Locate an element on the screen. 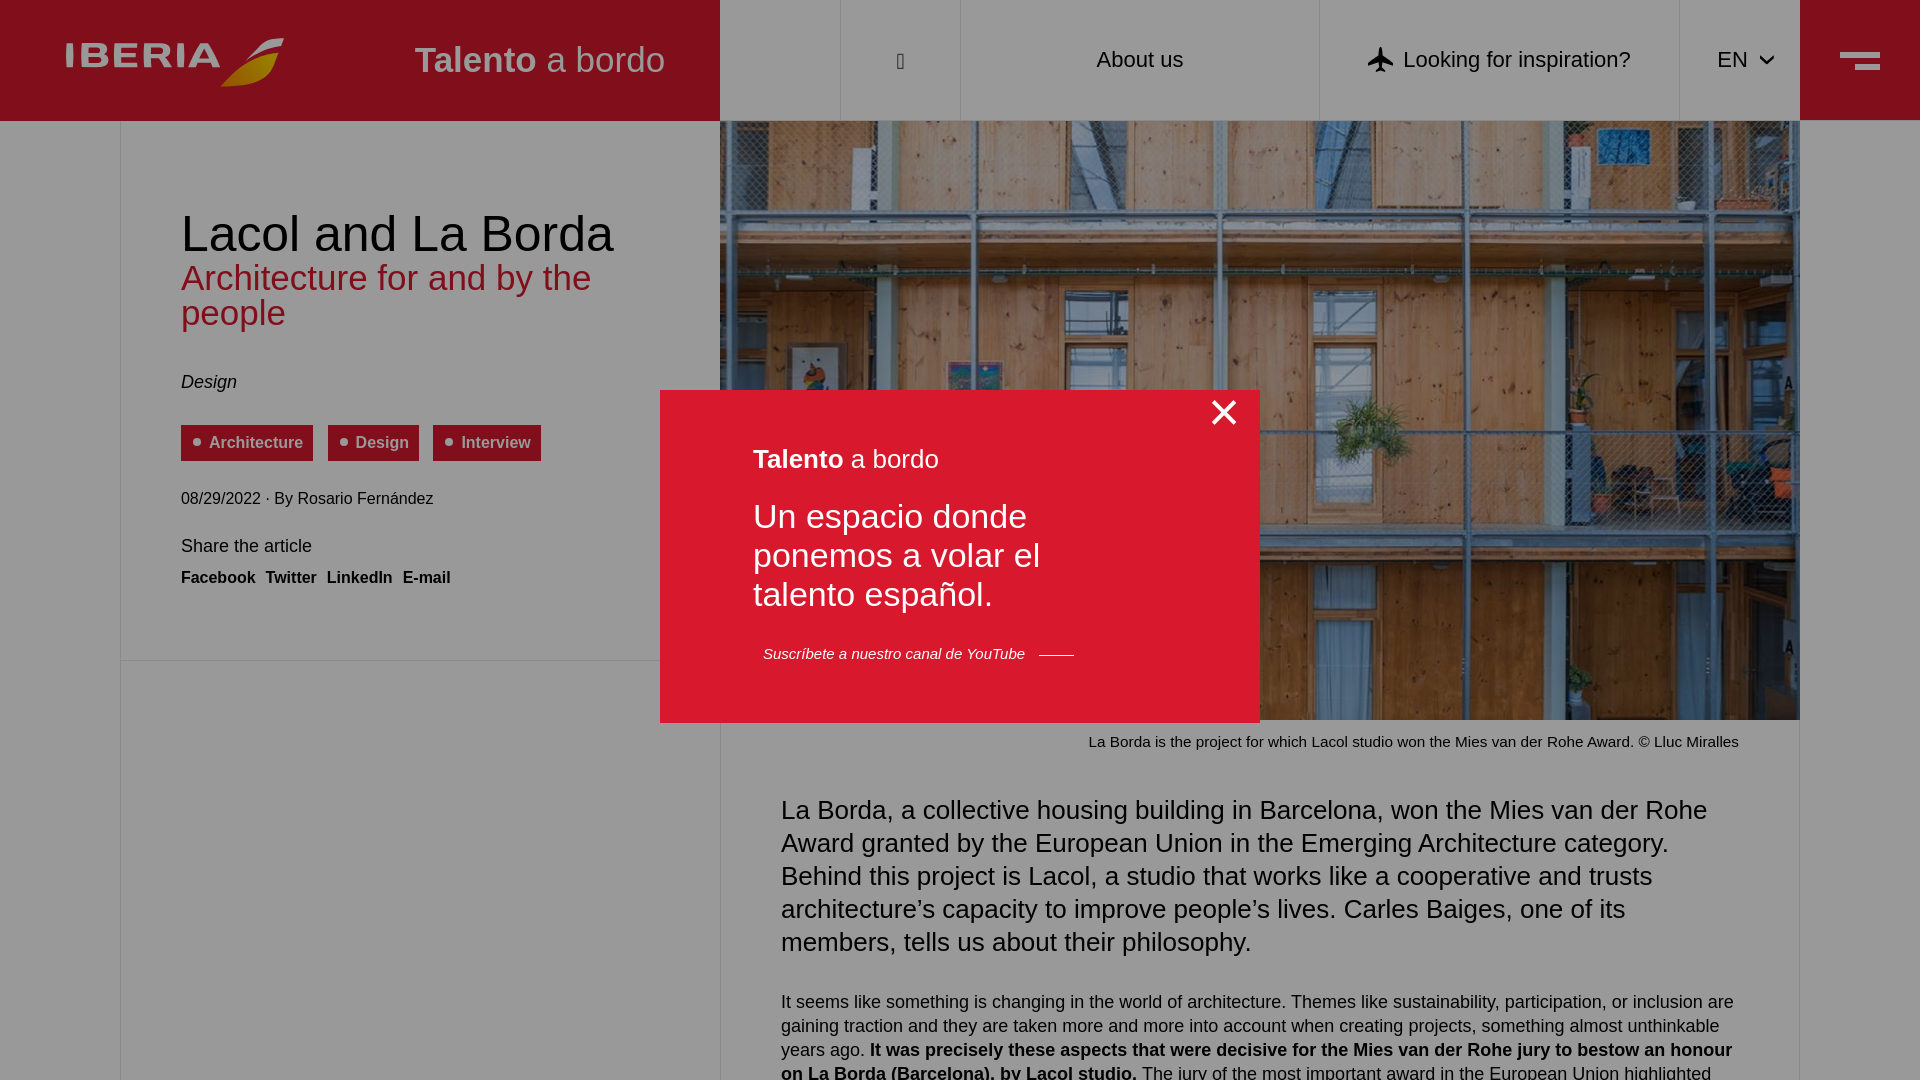  Talento a bordo is located at coordinates (540, 60).